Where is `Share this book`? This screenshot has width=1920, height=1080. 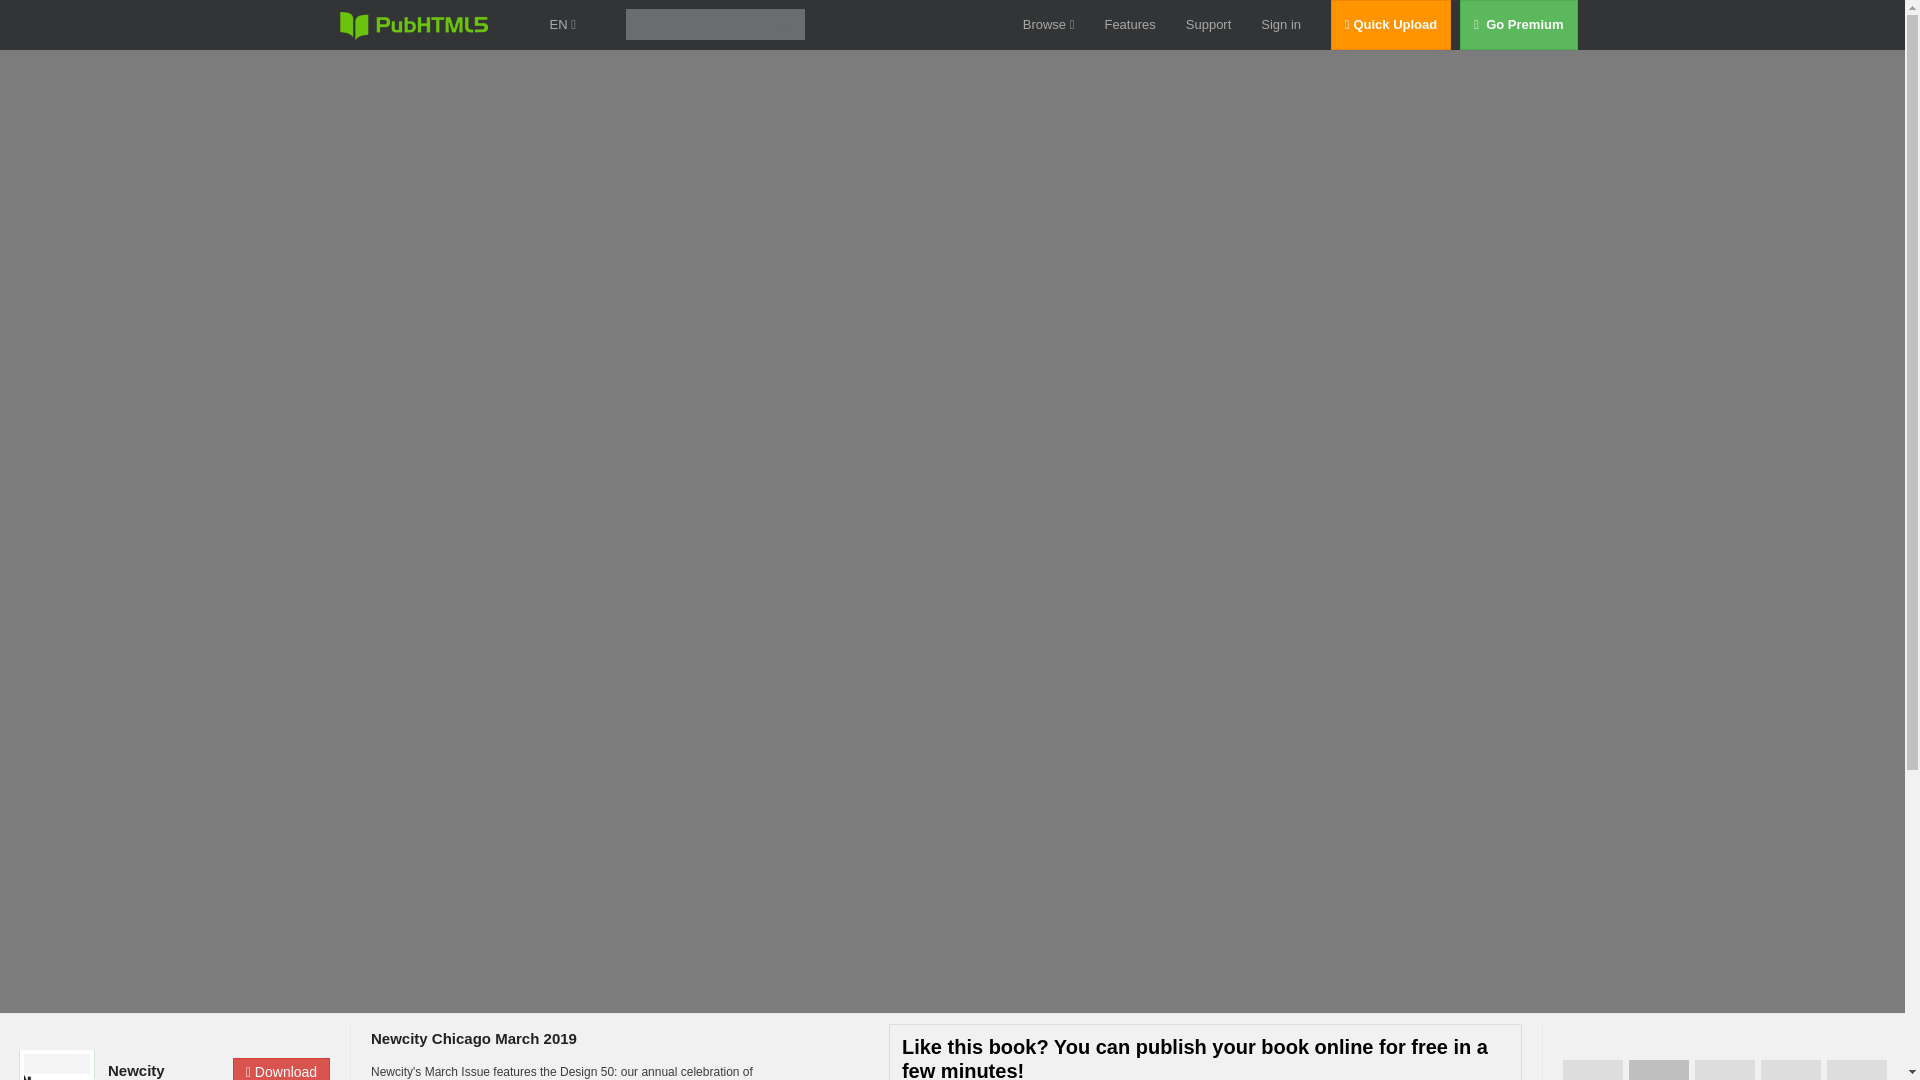 Share this book is located at coordinates (1857, 1070).